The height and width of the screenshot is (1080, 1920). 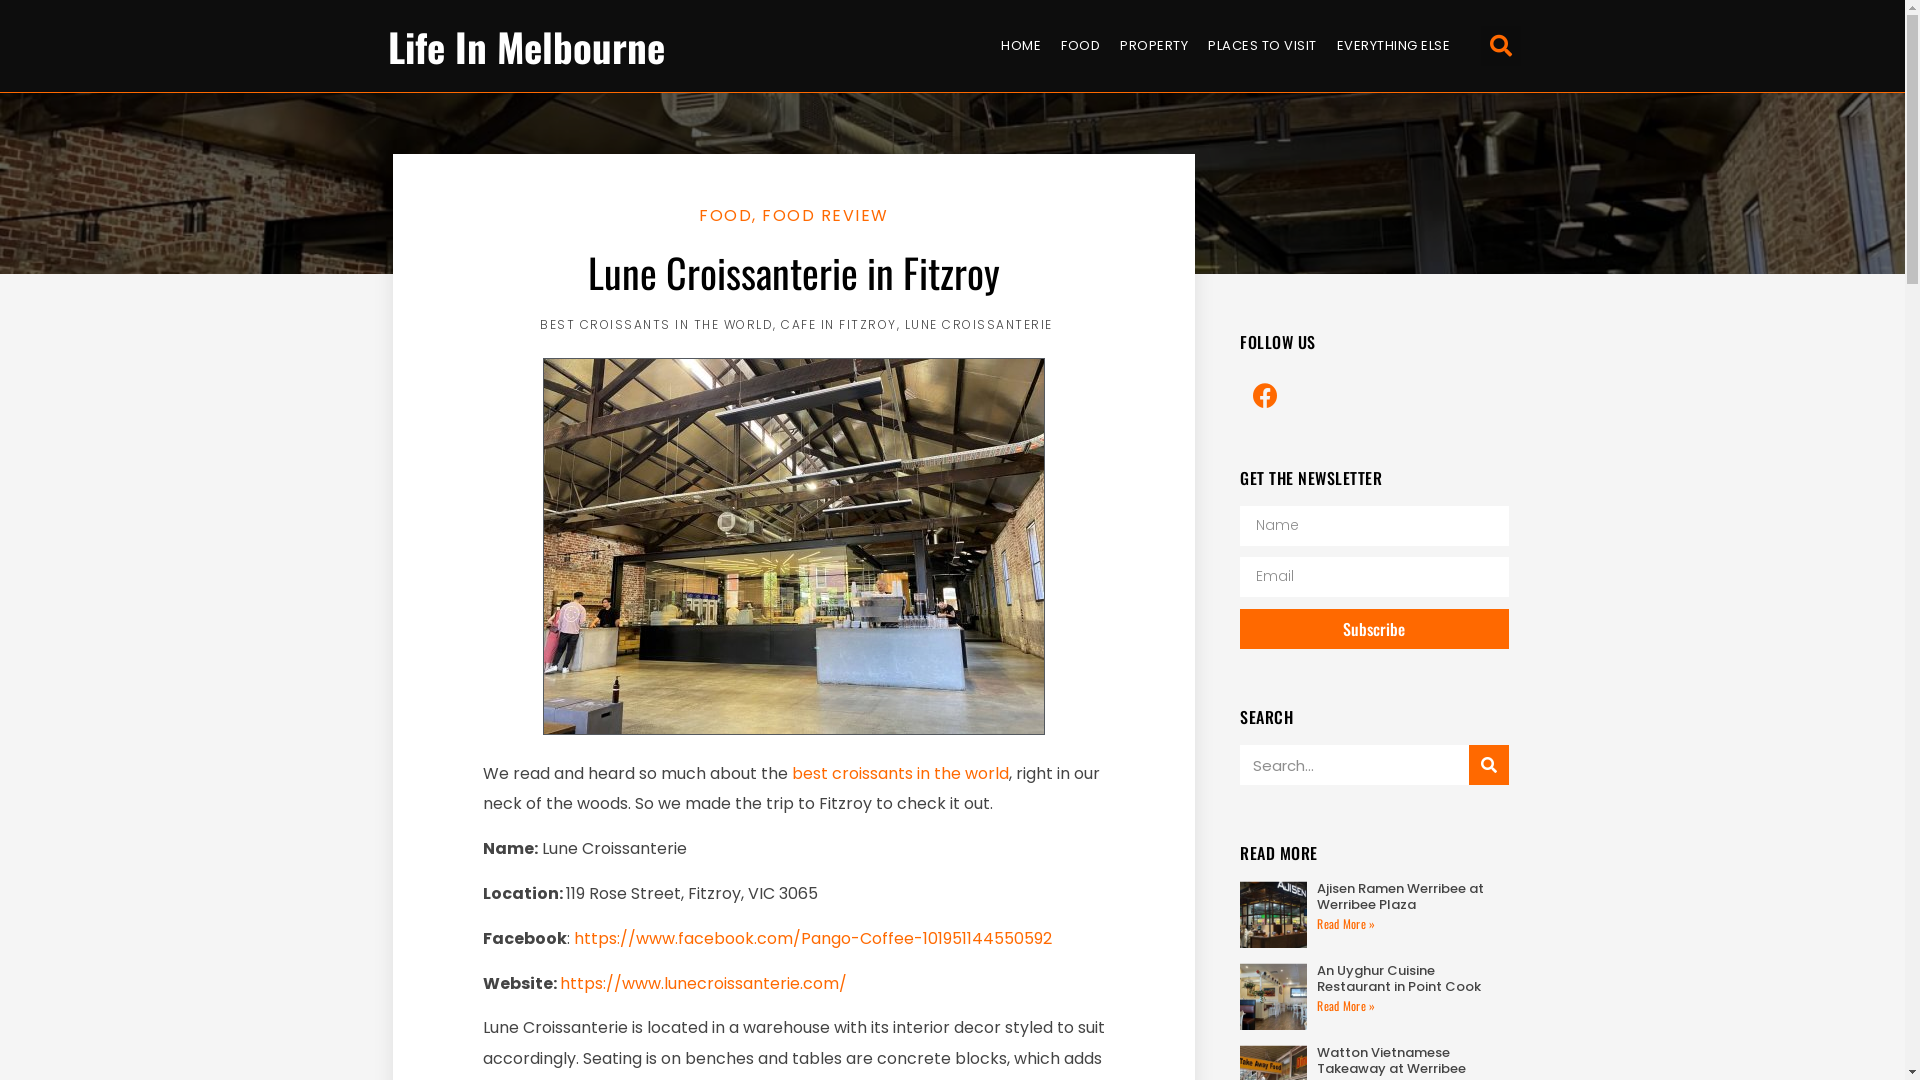 I want to click on Subscribe, so click(x=1374, y=629).